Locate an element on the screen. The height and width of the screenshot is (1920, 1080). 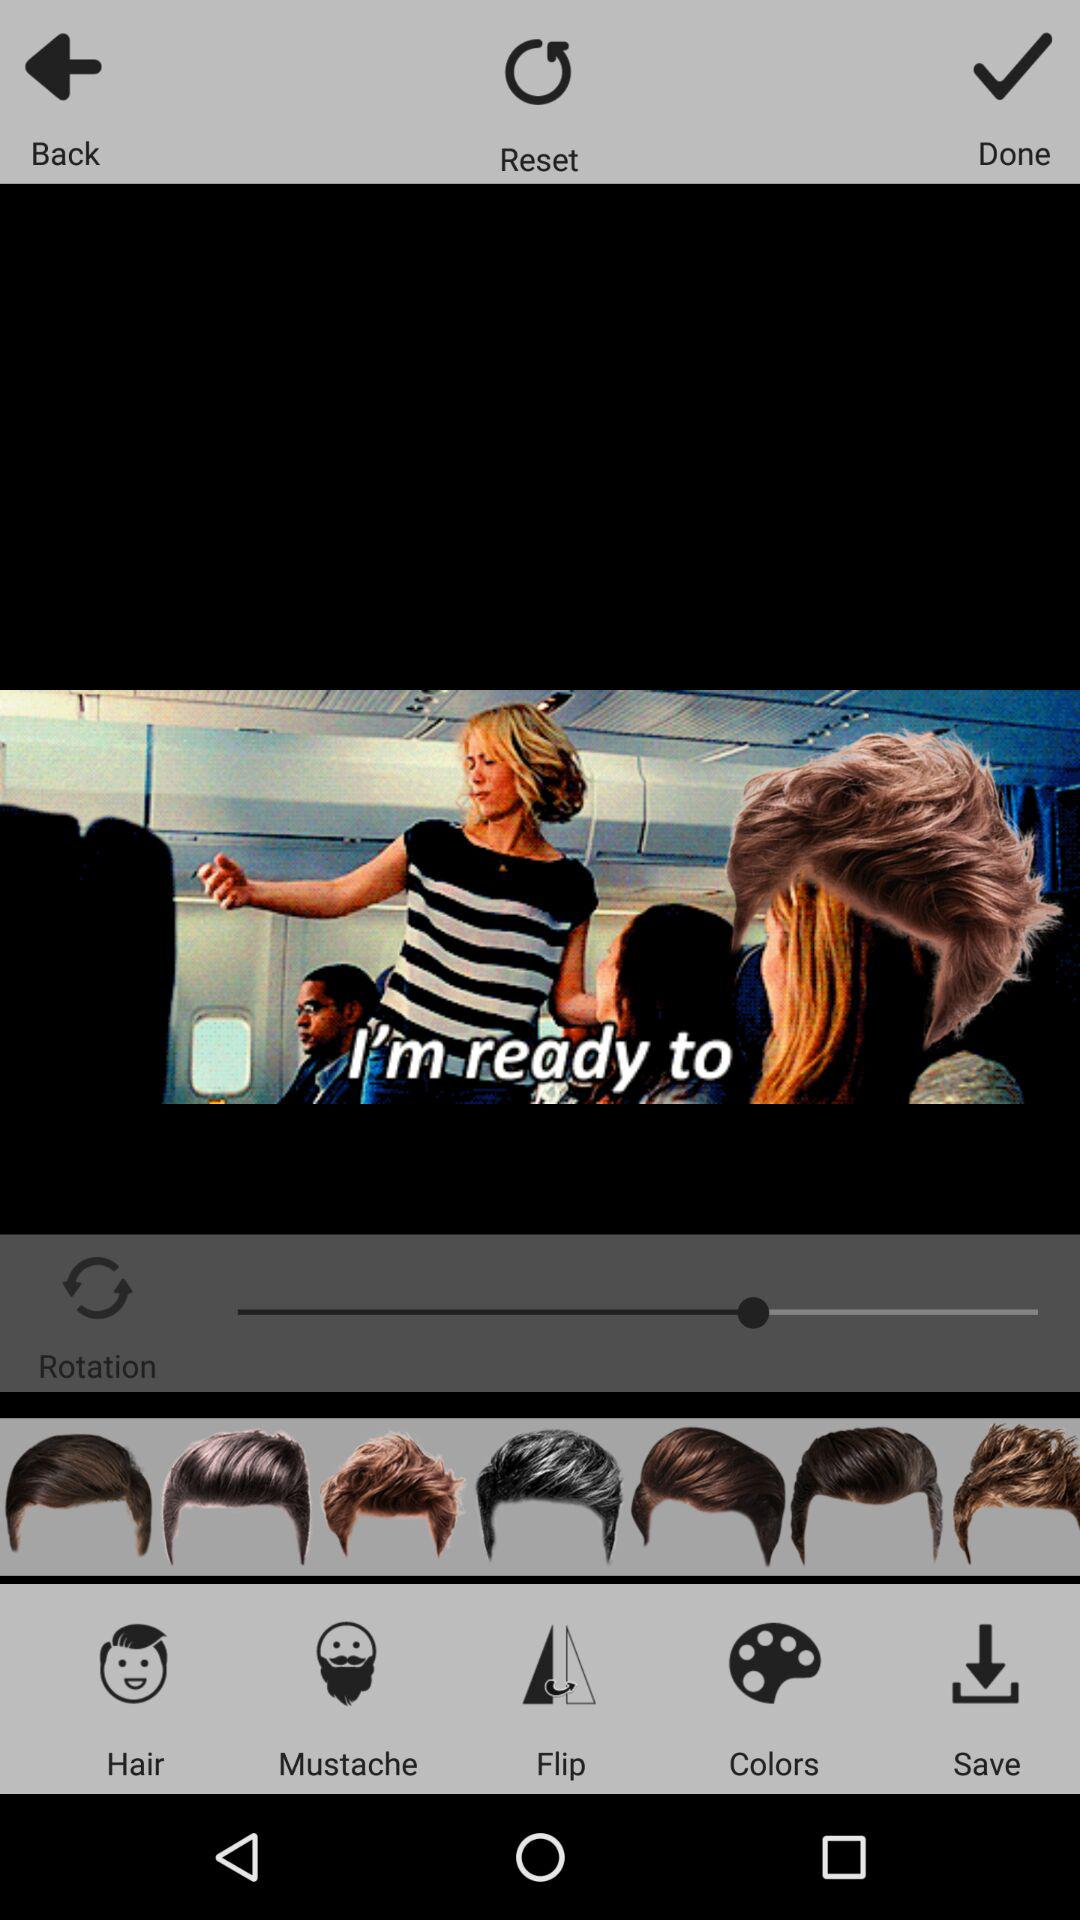
turn on icon above the mustache item is located at coordinates (348, 1662).